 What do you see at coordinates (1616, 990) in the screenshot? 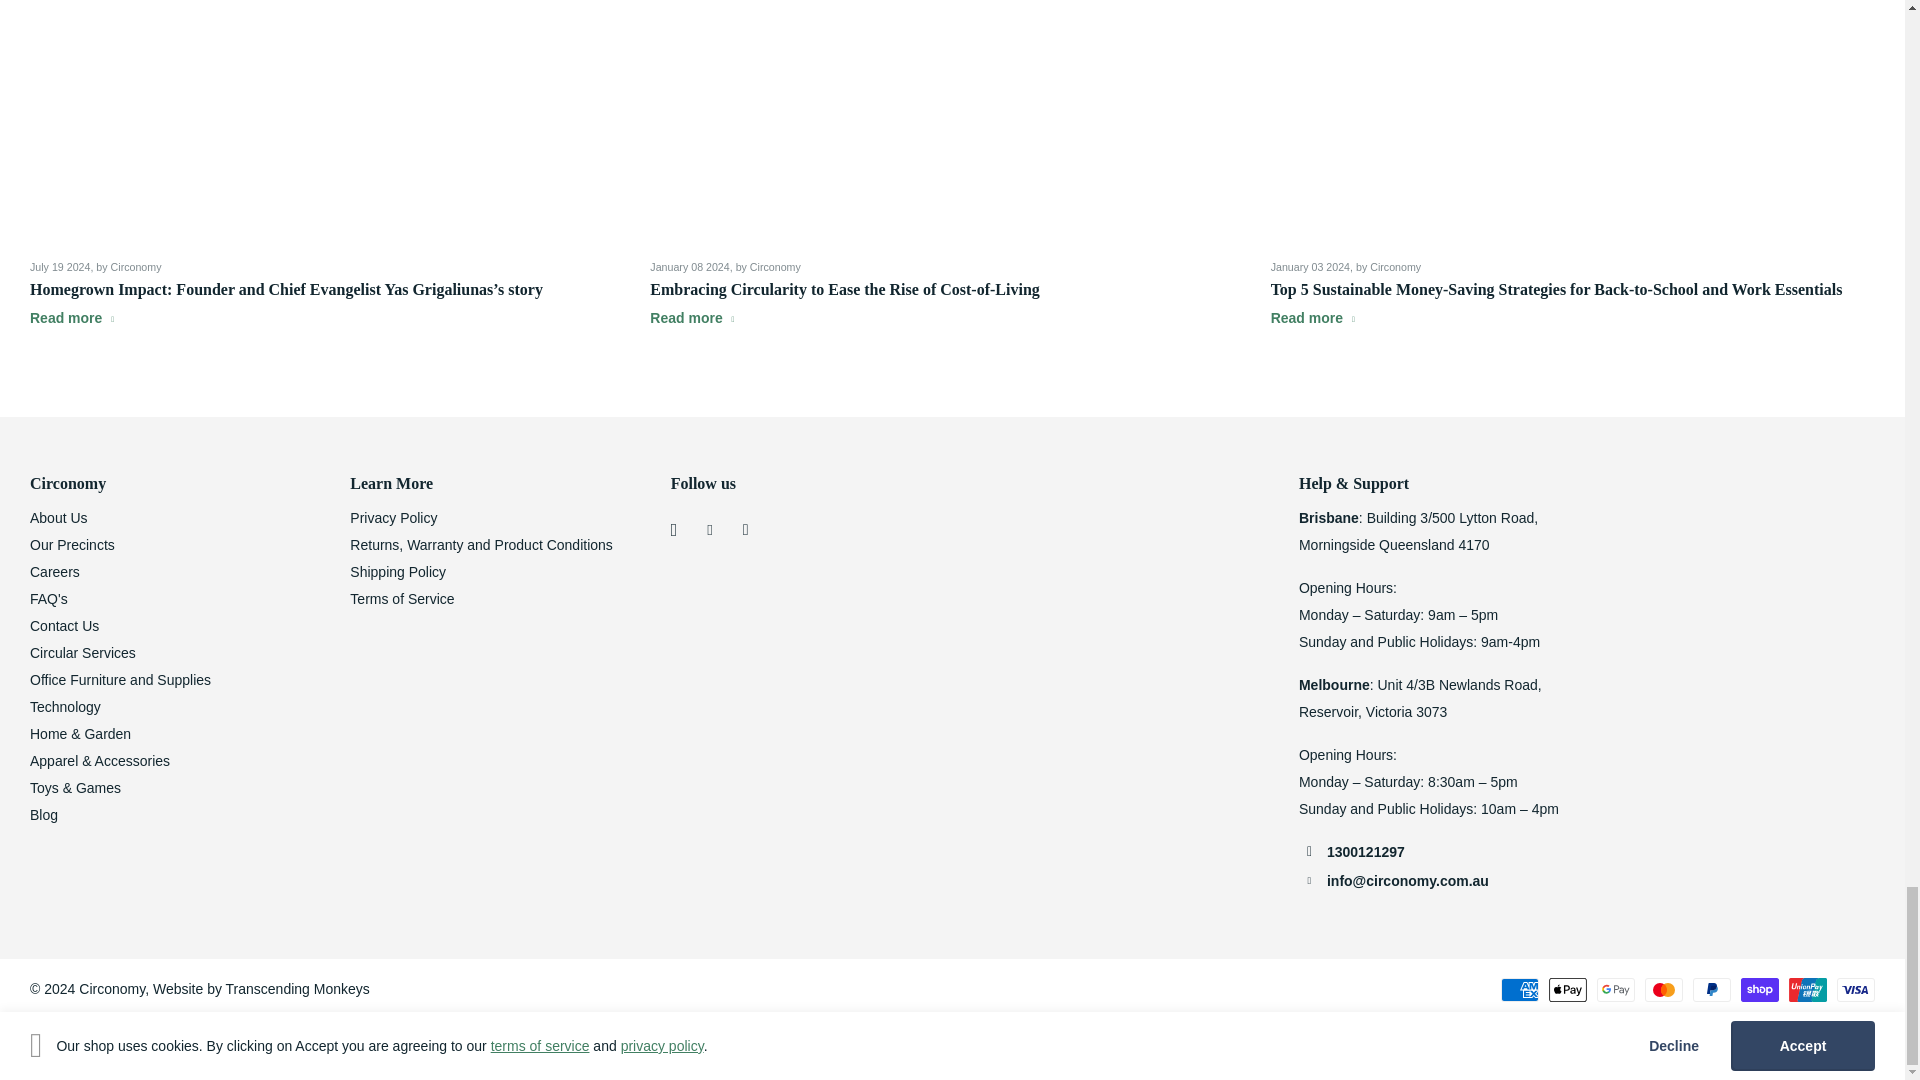
I see `Google Pay` at bounding box center [1616, 990].